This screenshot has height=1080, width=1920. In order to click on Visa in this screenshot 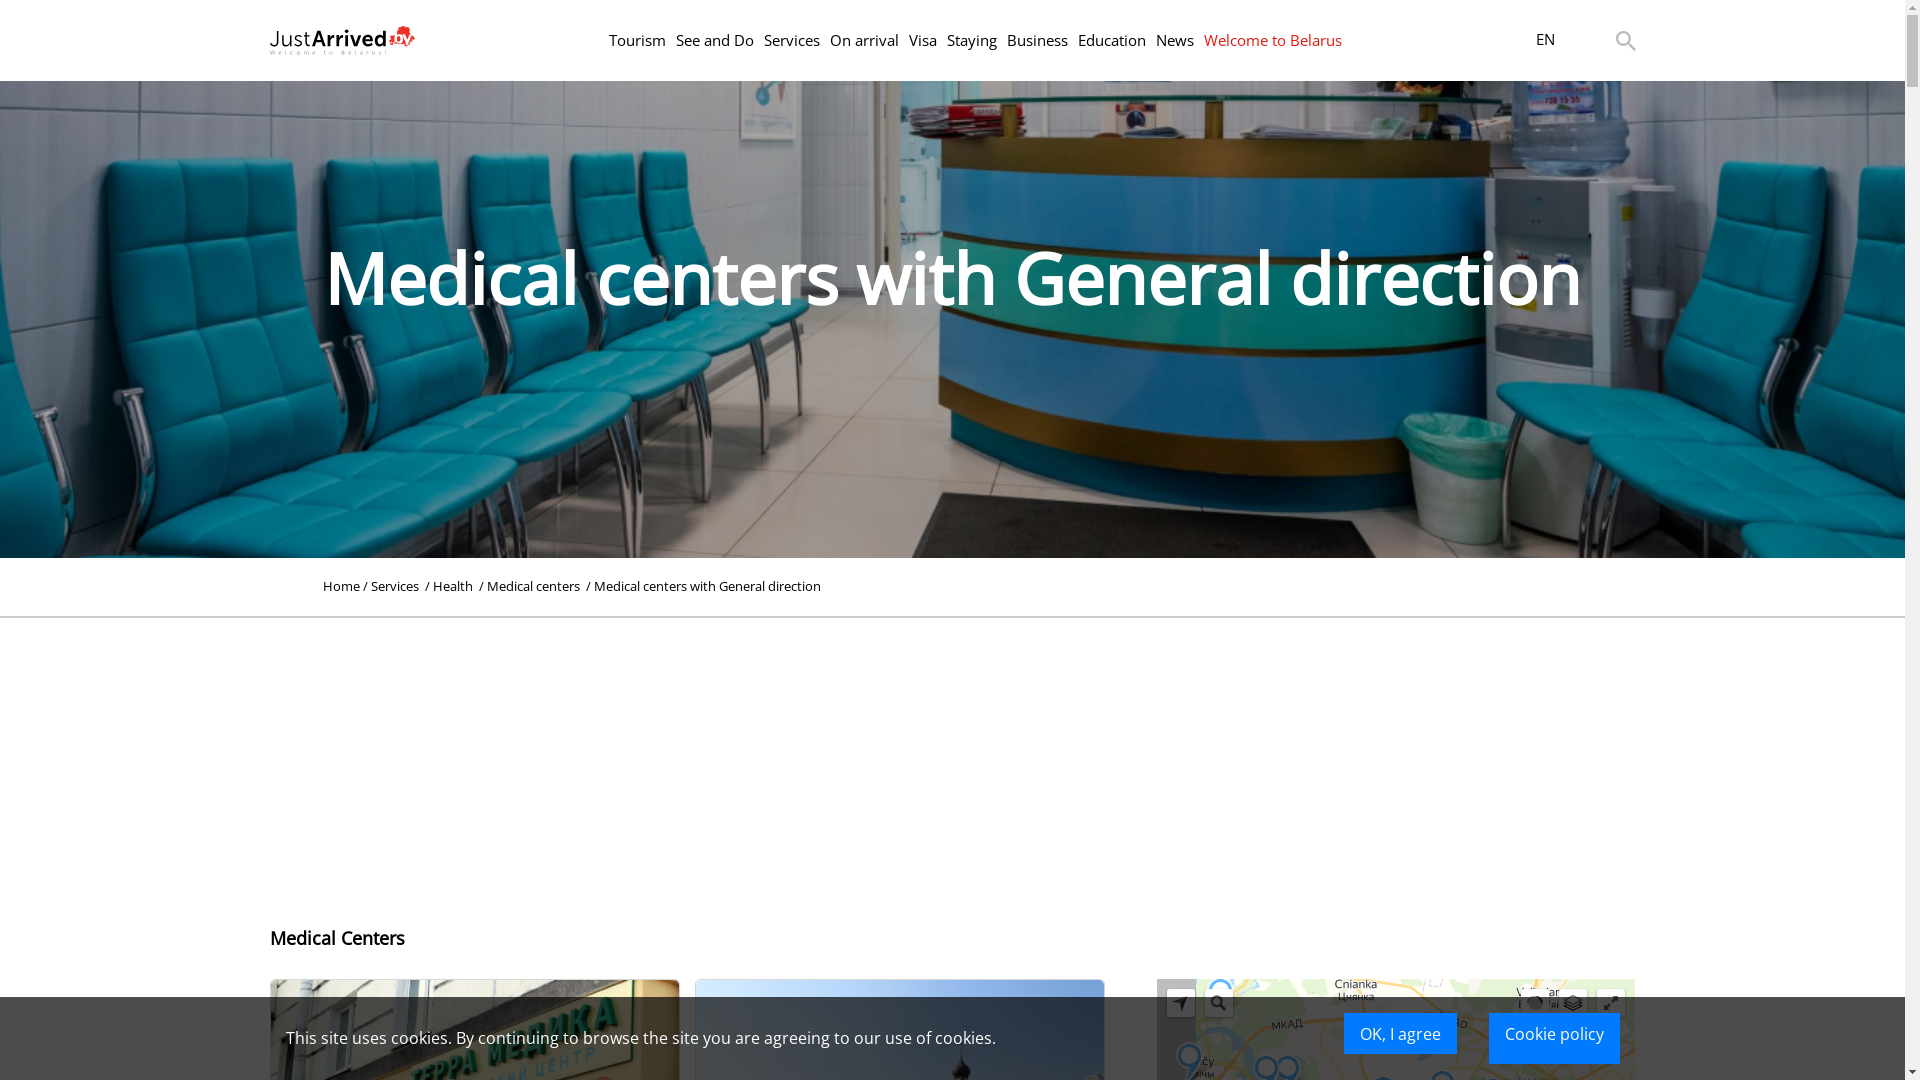, I will do `click(922, 40)`.